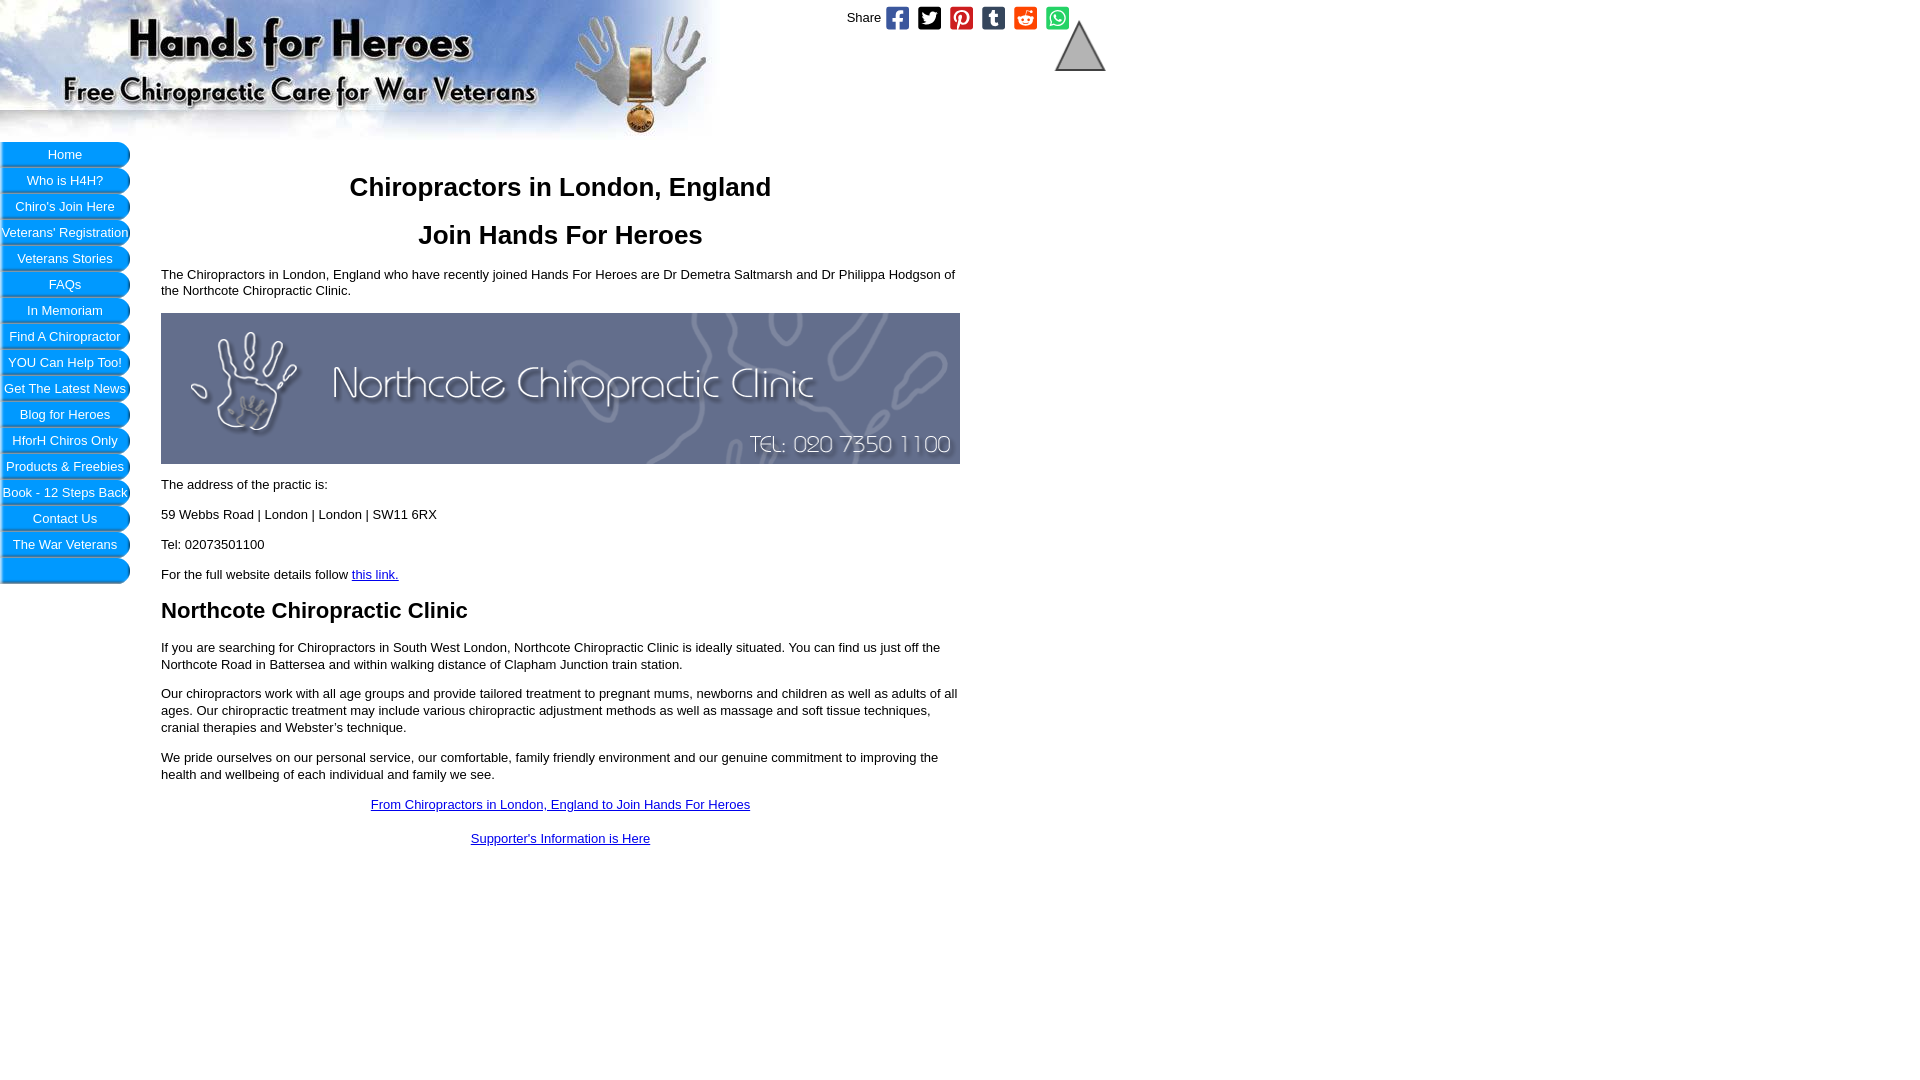 The width and height of the screenshot is (1920, 1080). Describe the element at coordinates (65, 492) in the screenshot. I see `Book - 12 Steps Back` at that location.